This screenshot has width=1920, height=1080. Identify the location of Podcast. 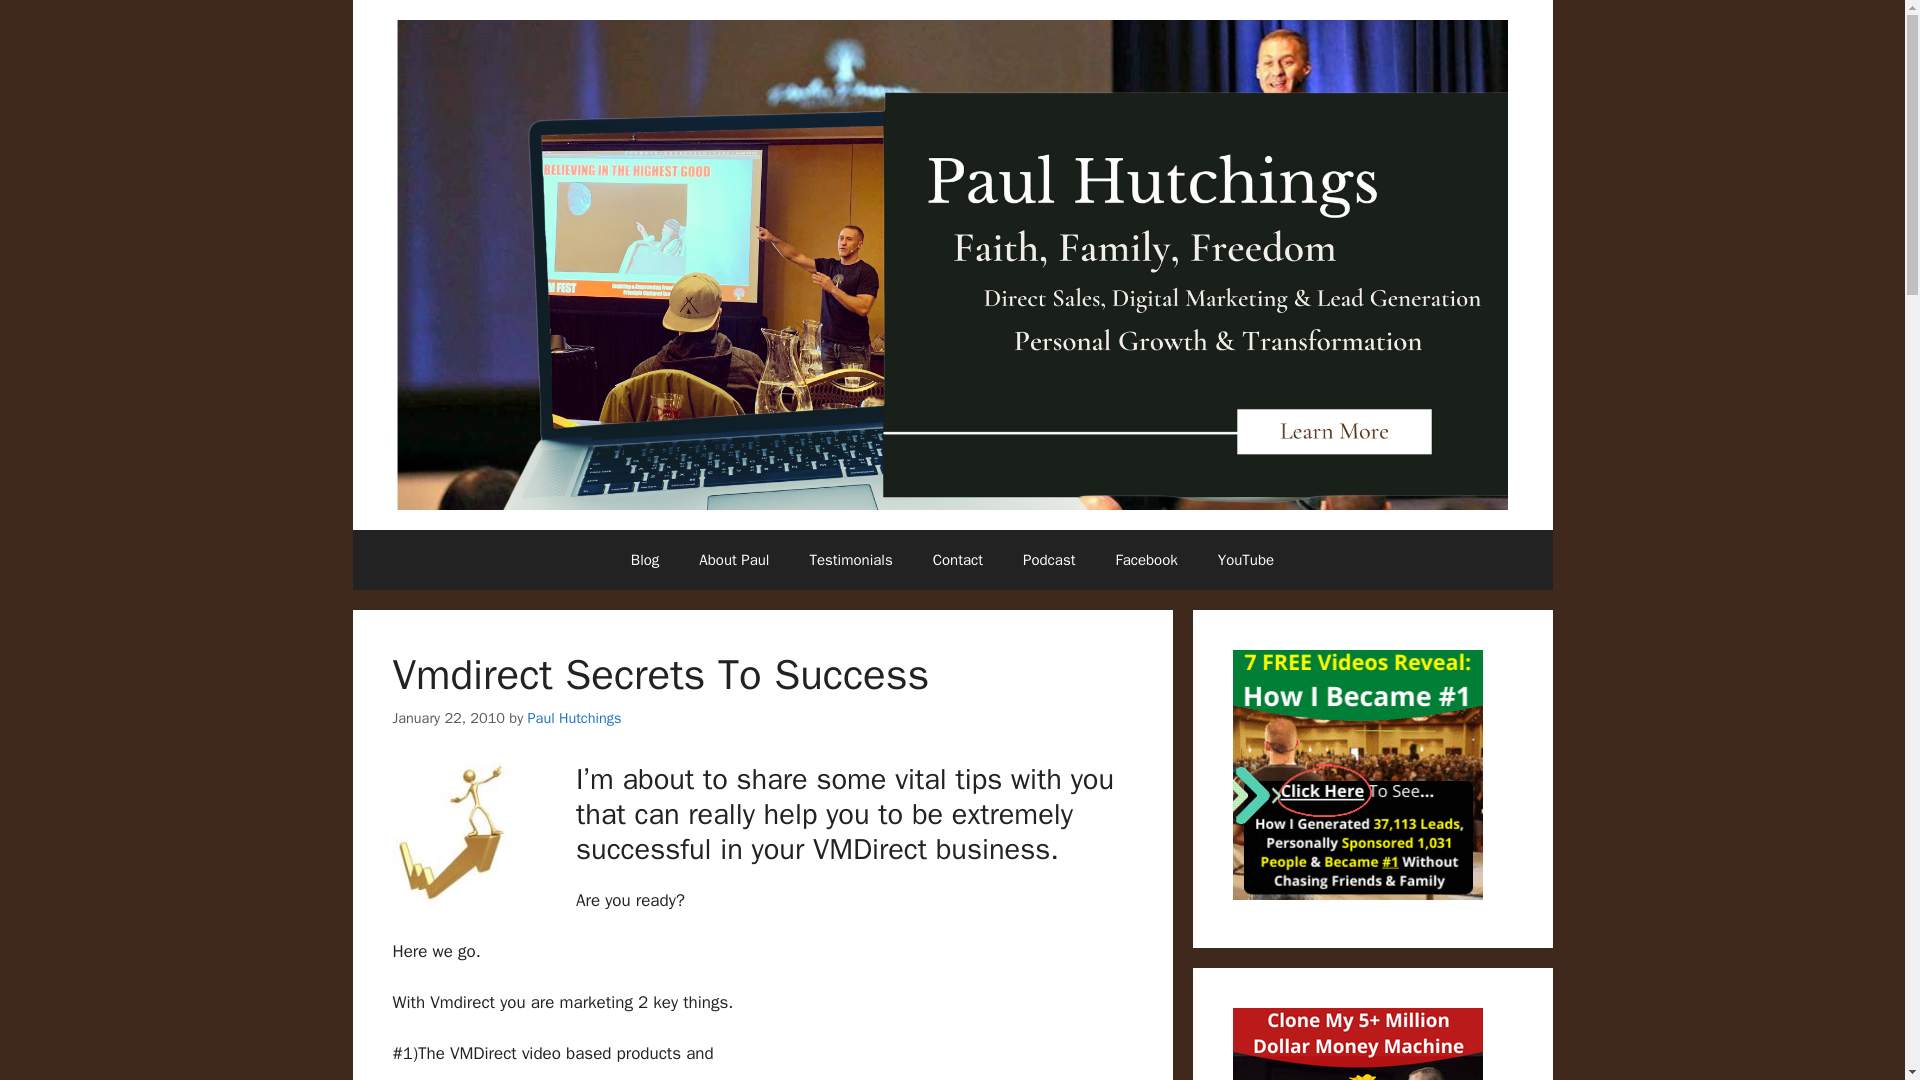
(1048, 560).